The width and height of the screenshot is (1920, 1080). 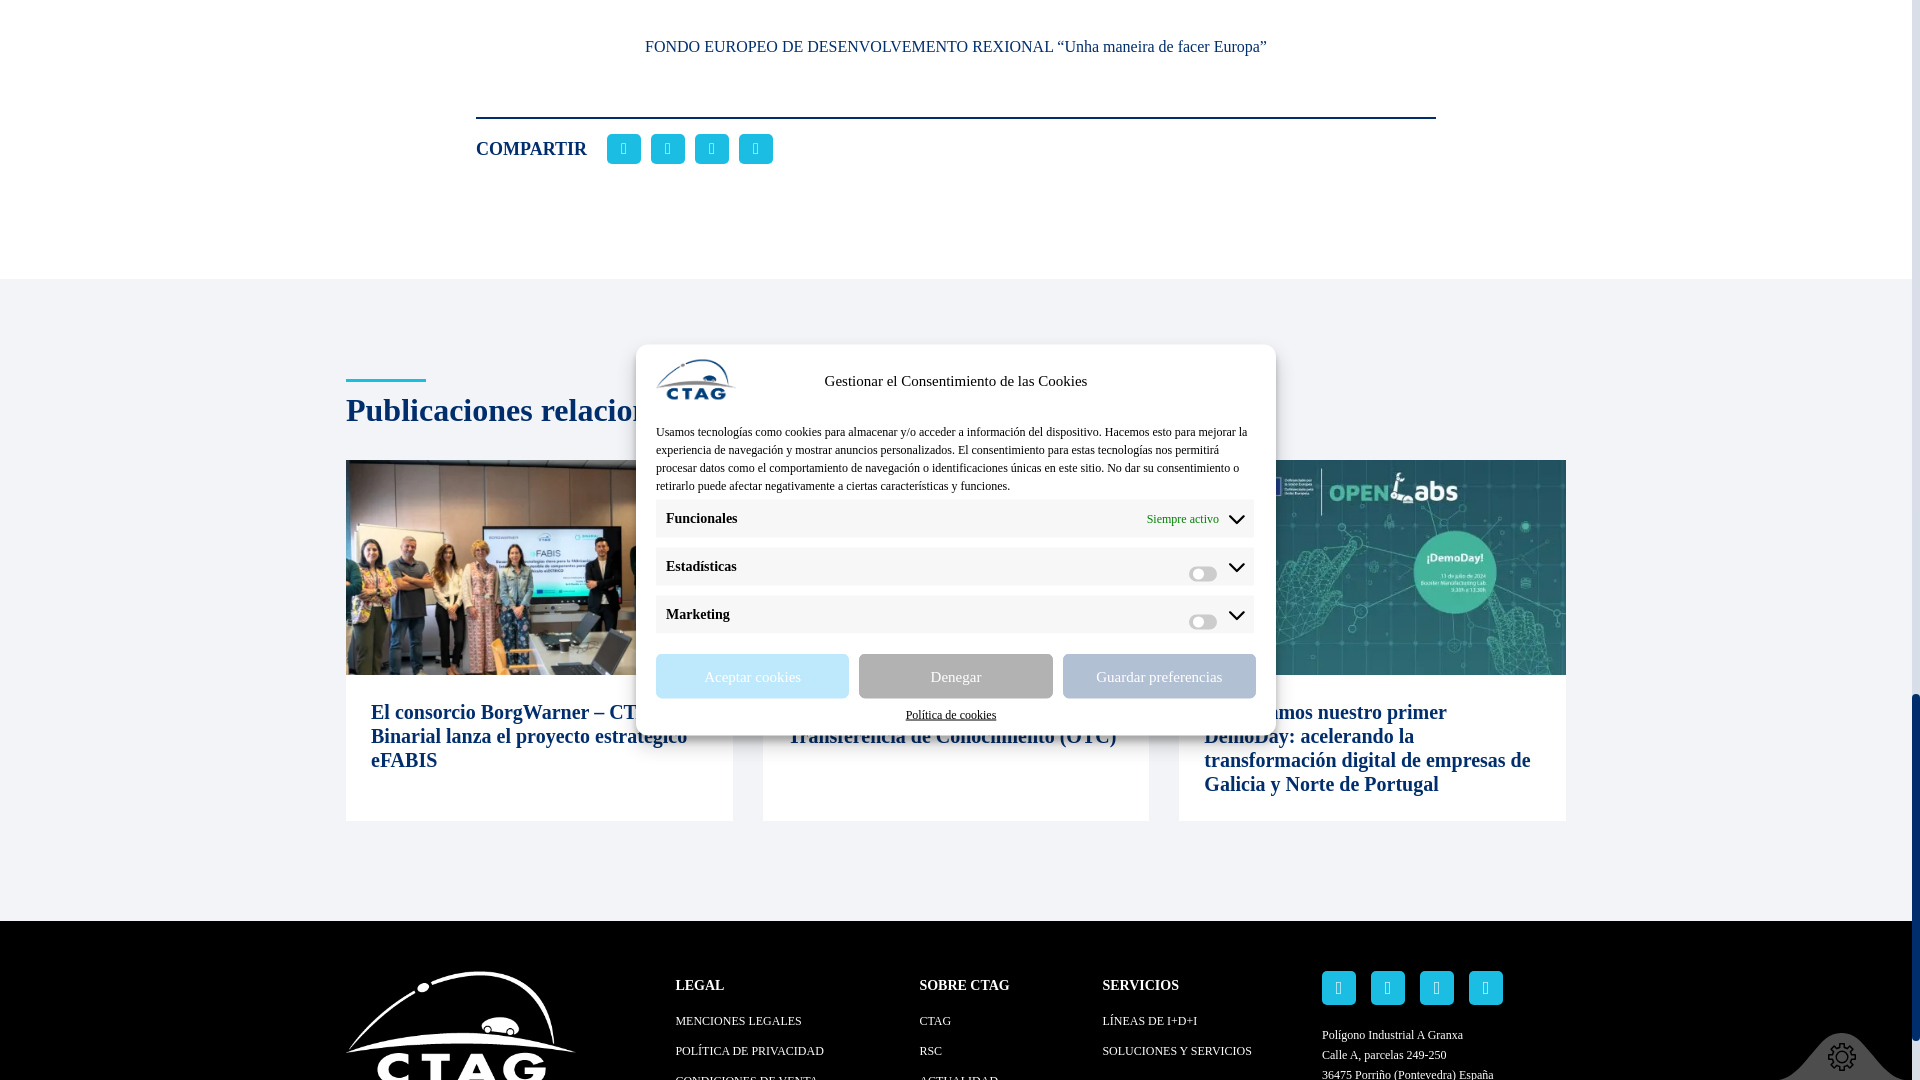 What do you see at coordinates (1486, 988) in the screenshot?
I see `Vimeo` at bounding box center [1486, 988].